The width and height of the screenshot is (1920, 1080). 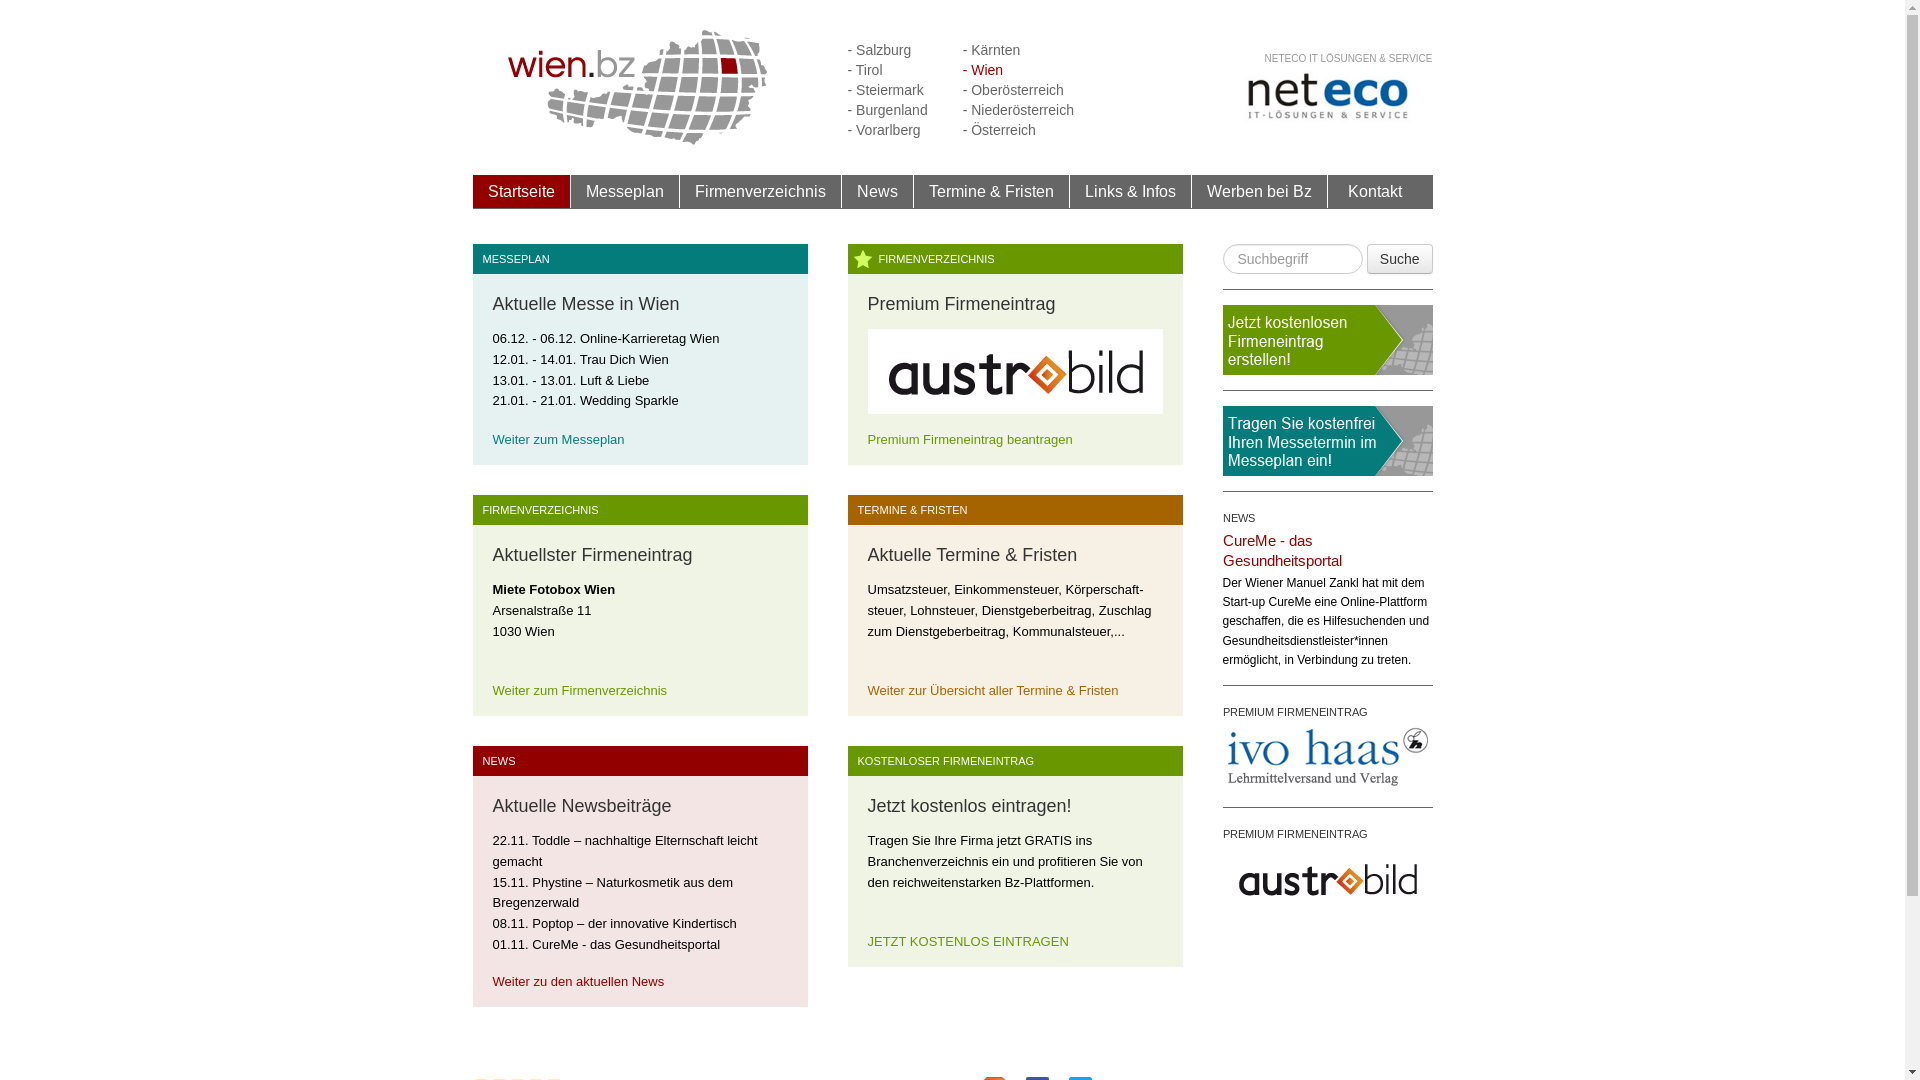 What do you see at coordinates (1327, 340) in the screenshot?
I see `Bundesland.bz - Firmeneintrag gratis` at bounding box center [1327, 340].